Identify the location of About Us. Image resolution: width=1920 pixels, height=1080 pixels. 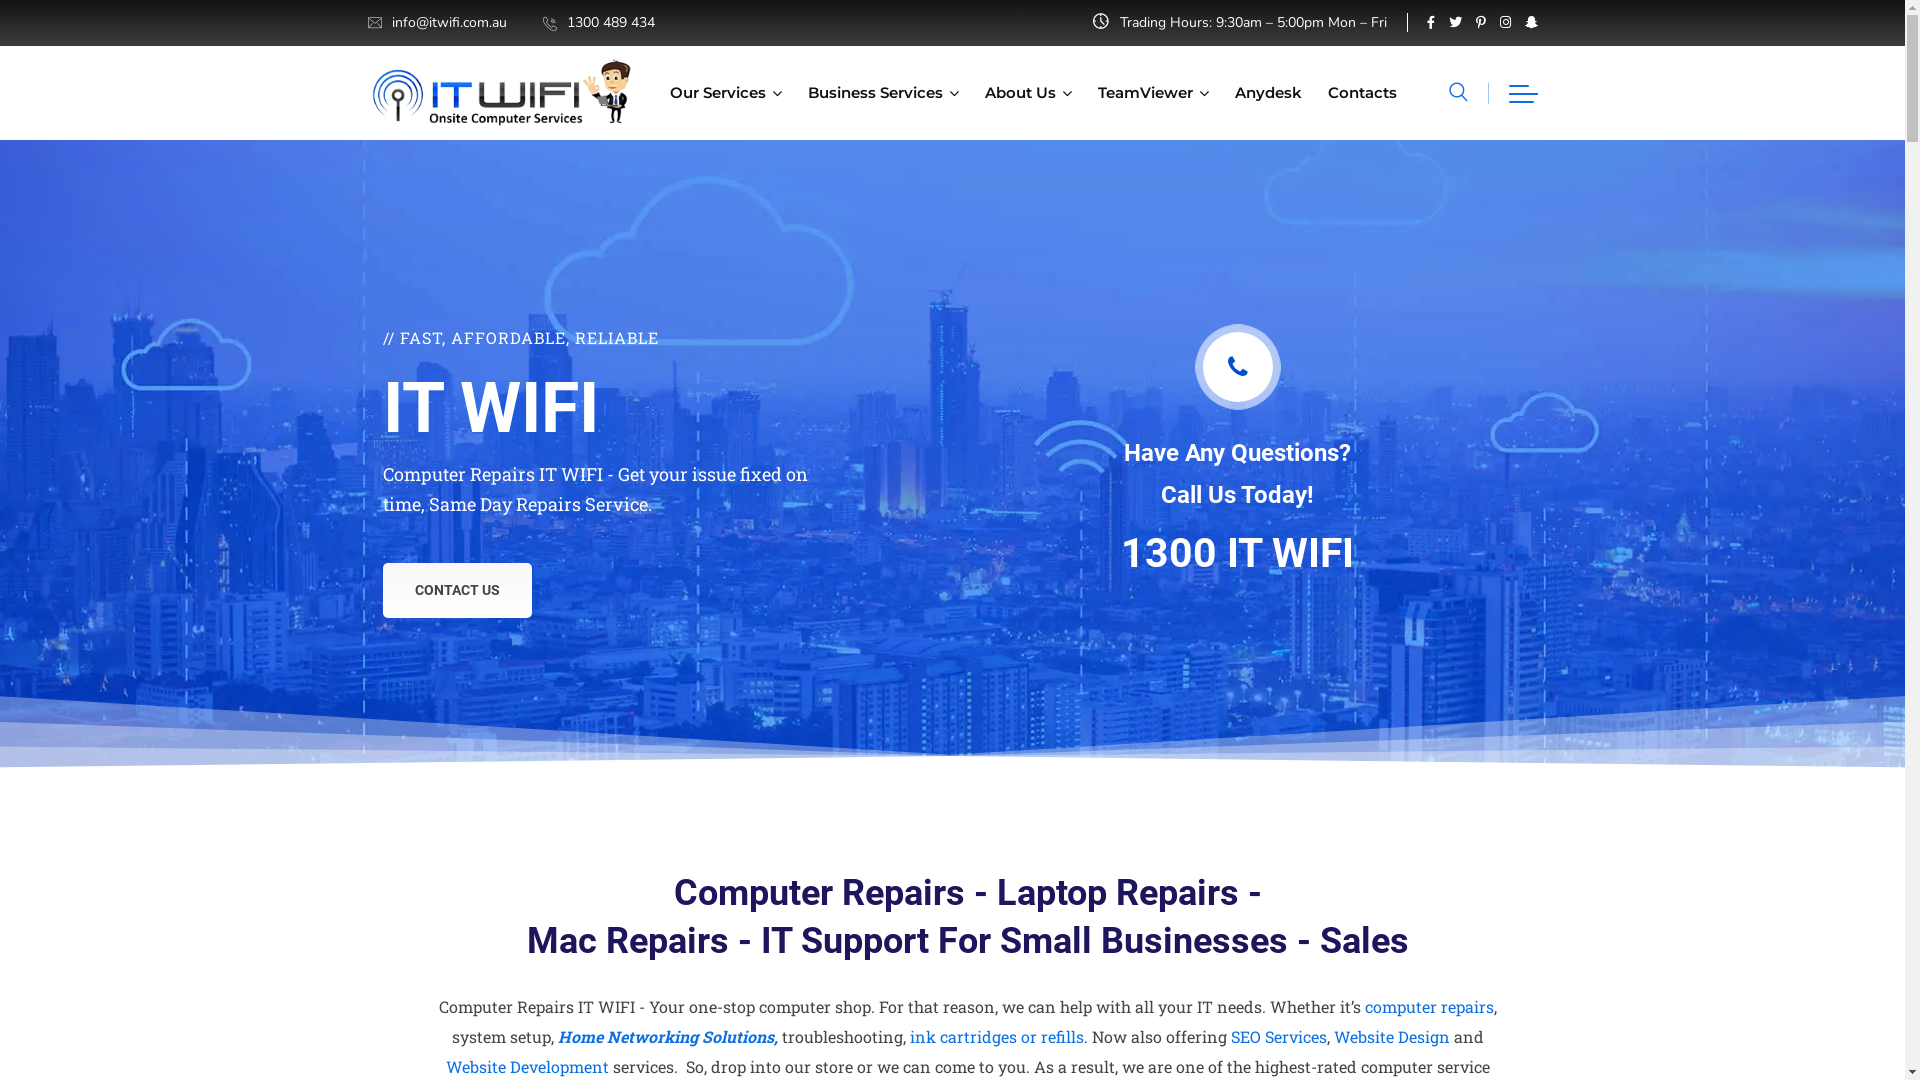
(1027, 93).